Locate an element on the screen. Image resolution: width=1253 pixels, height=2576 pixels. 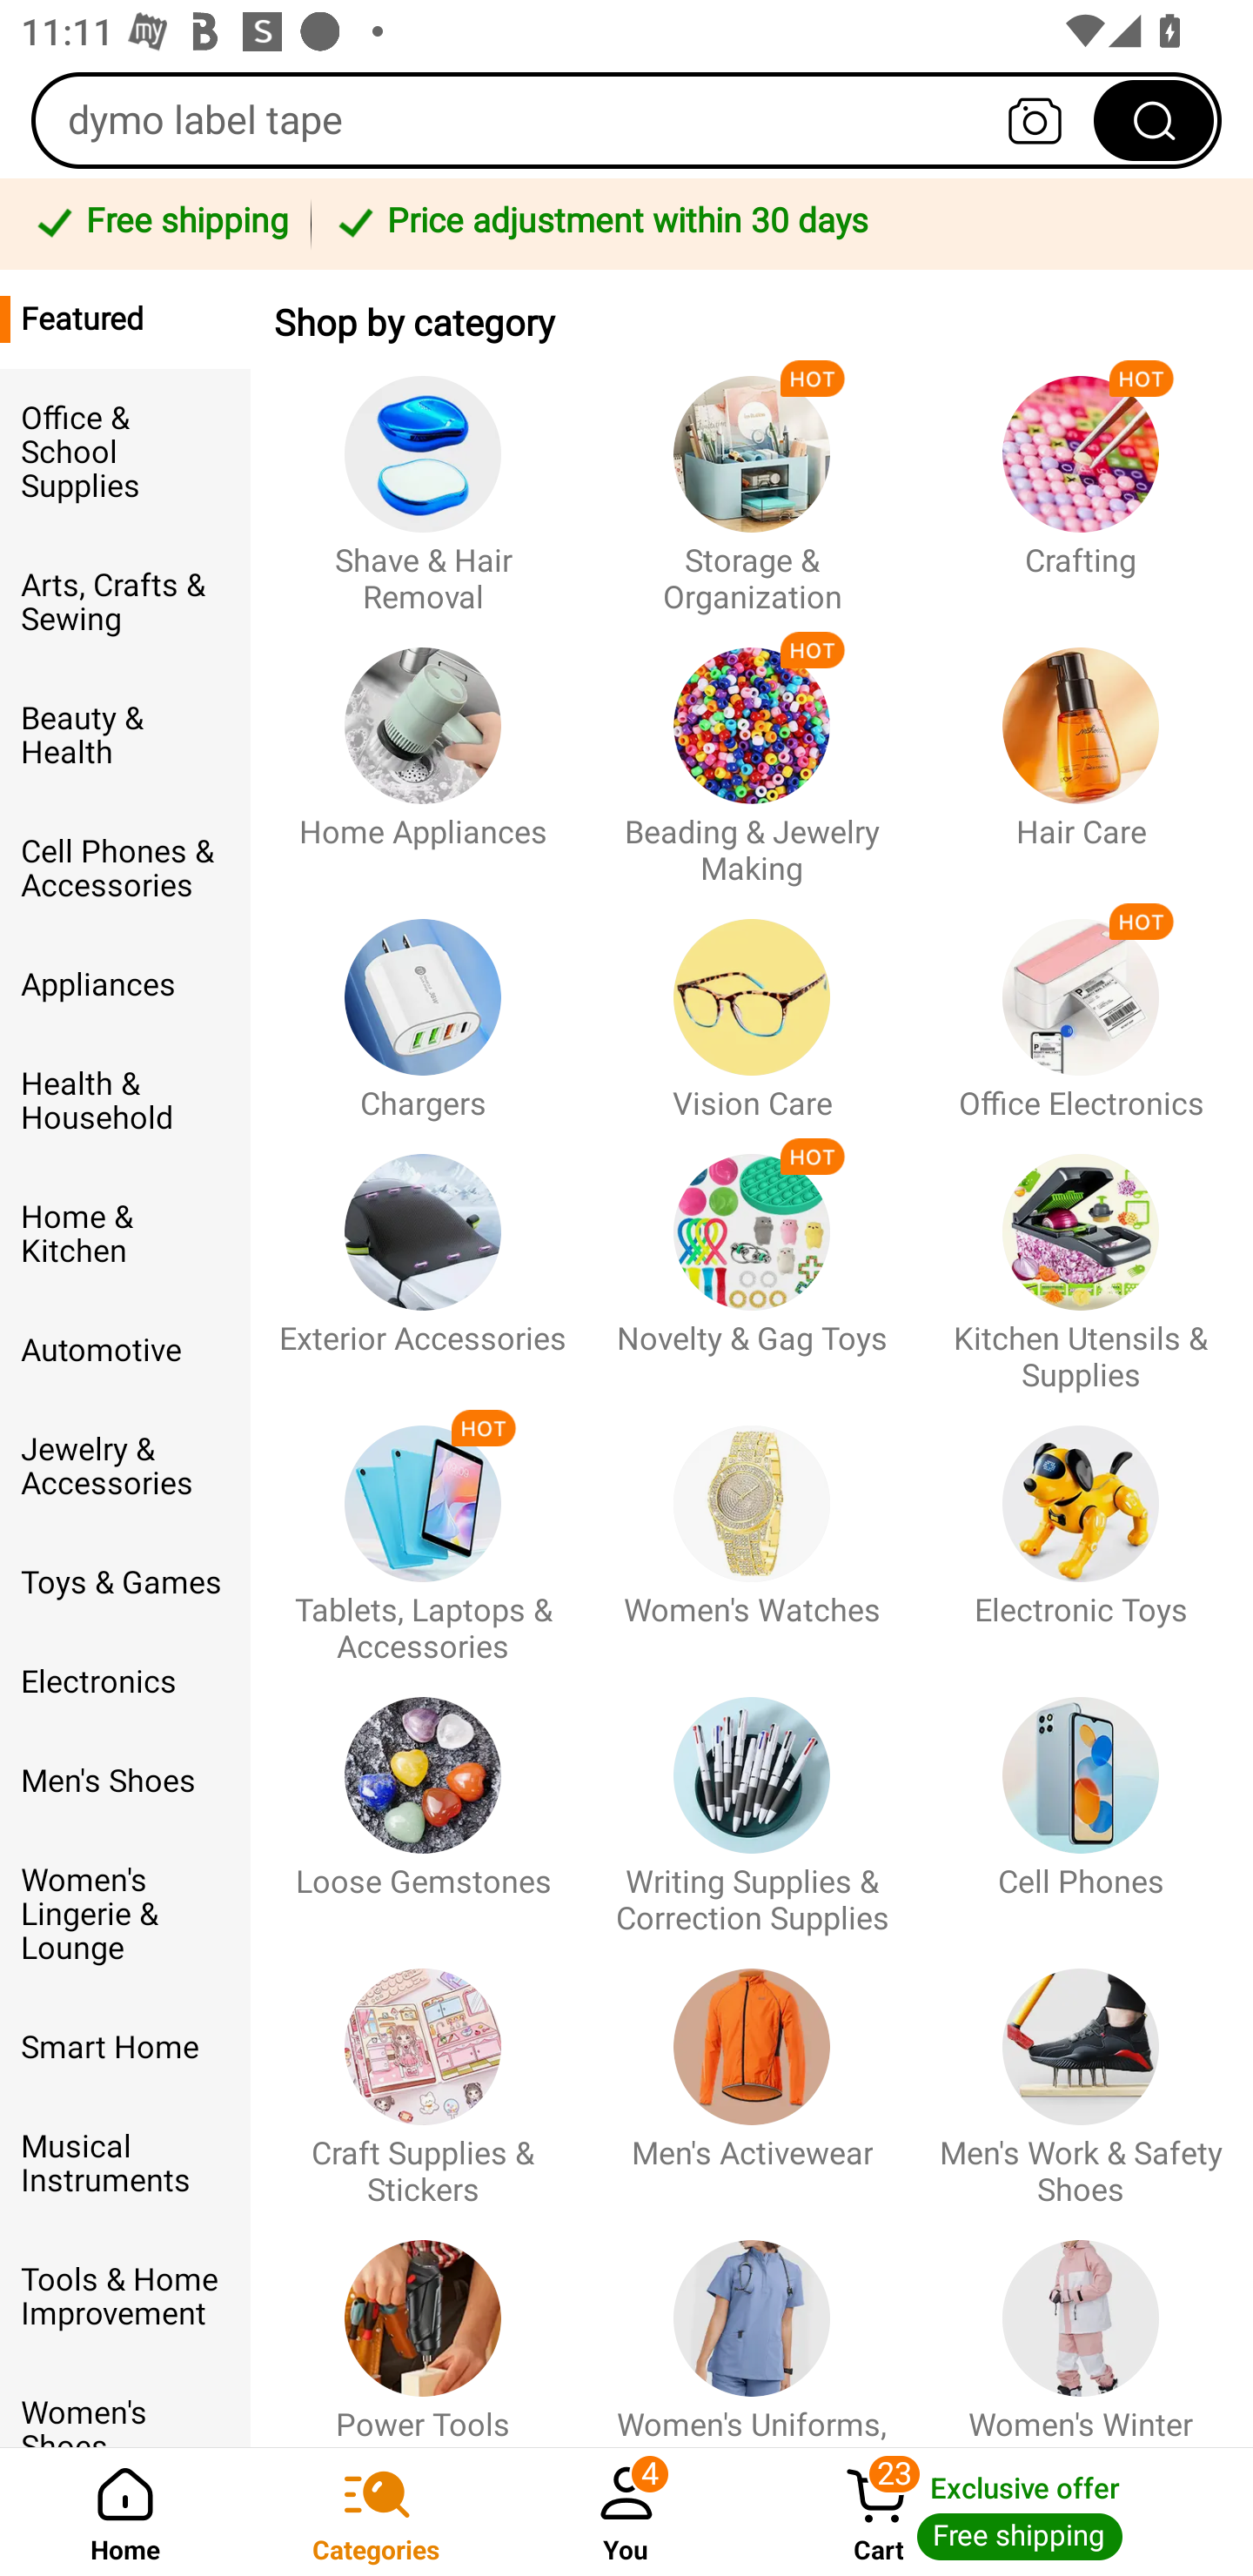
You 4 You is located at coordinates (626, 2512).